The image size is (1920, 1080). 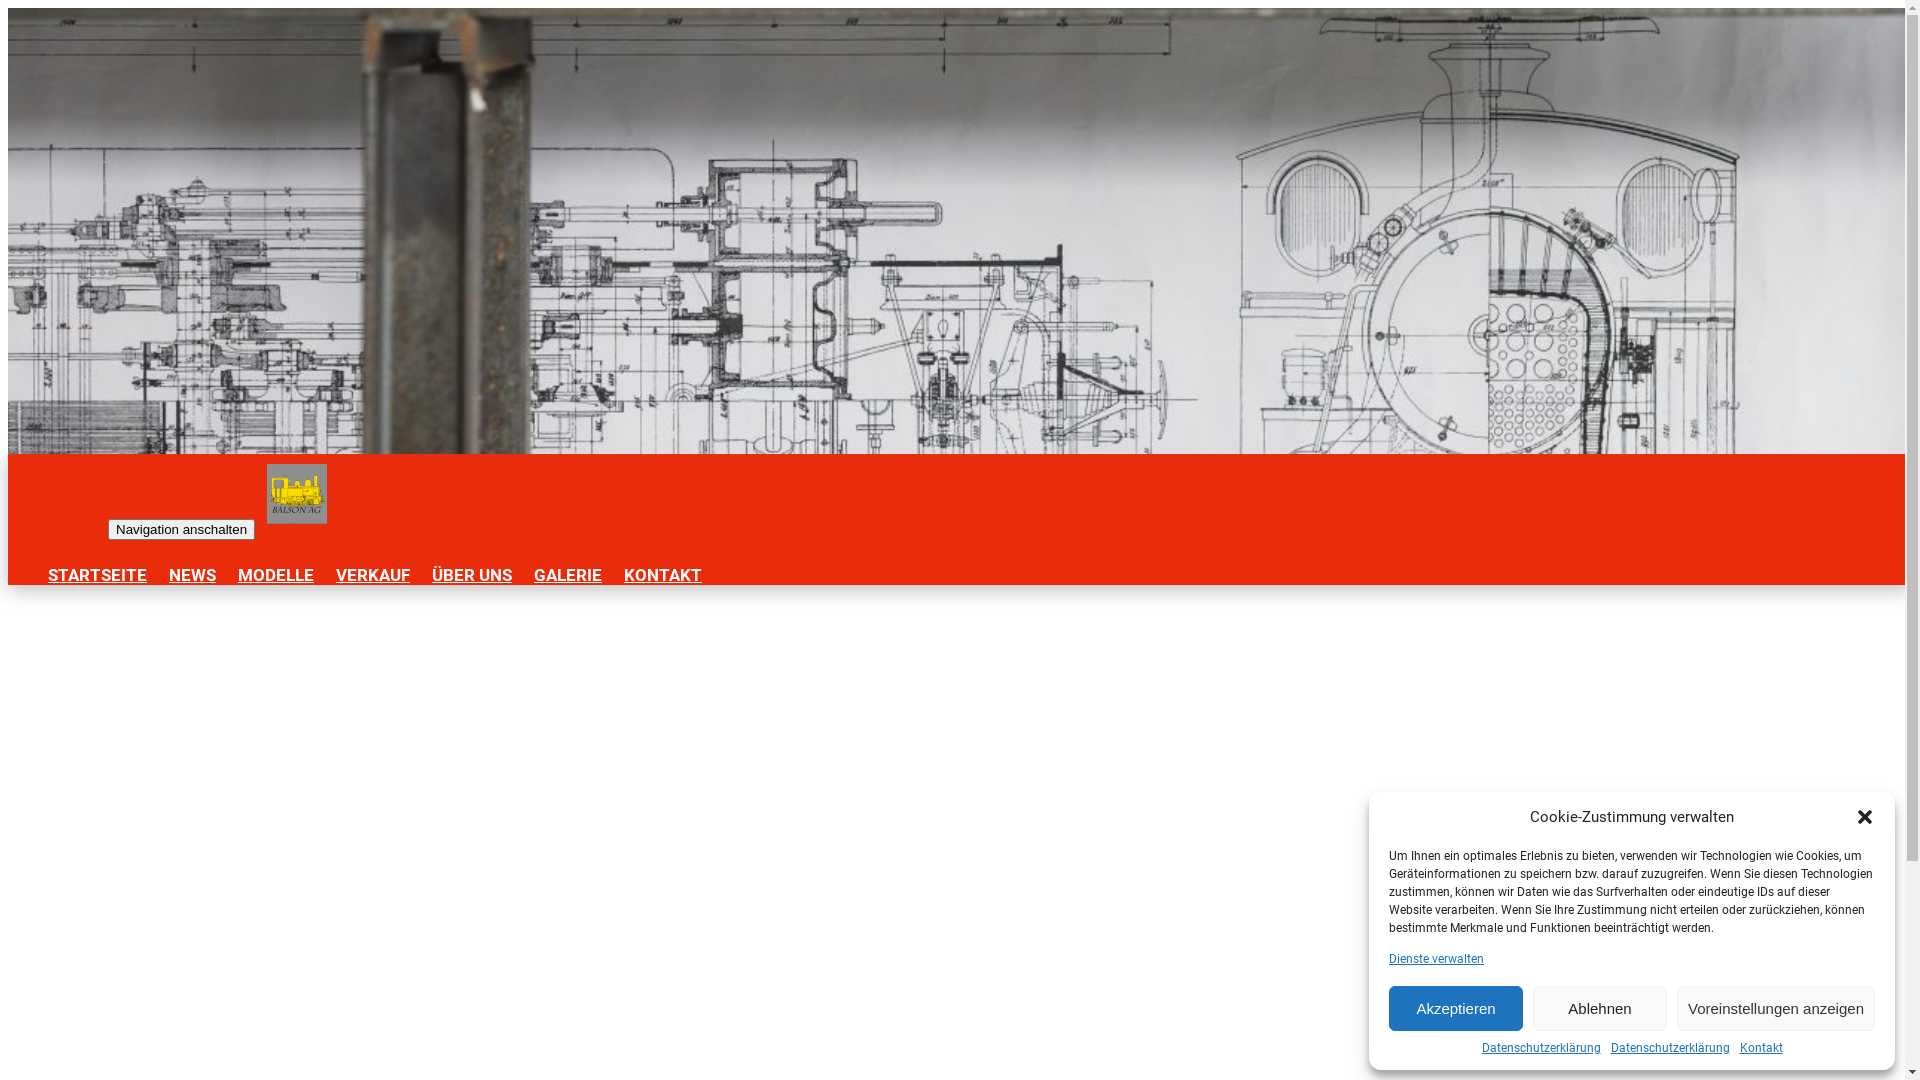 I want to click on KONTAKT, so click(x=663, y=575).